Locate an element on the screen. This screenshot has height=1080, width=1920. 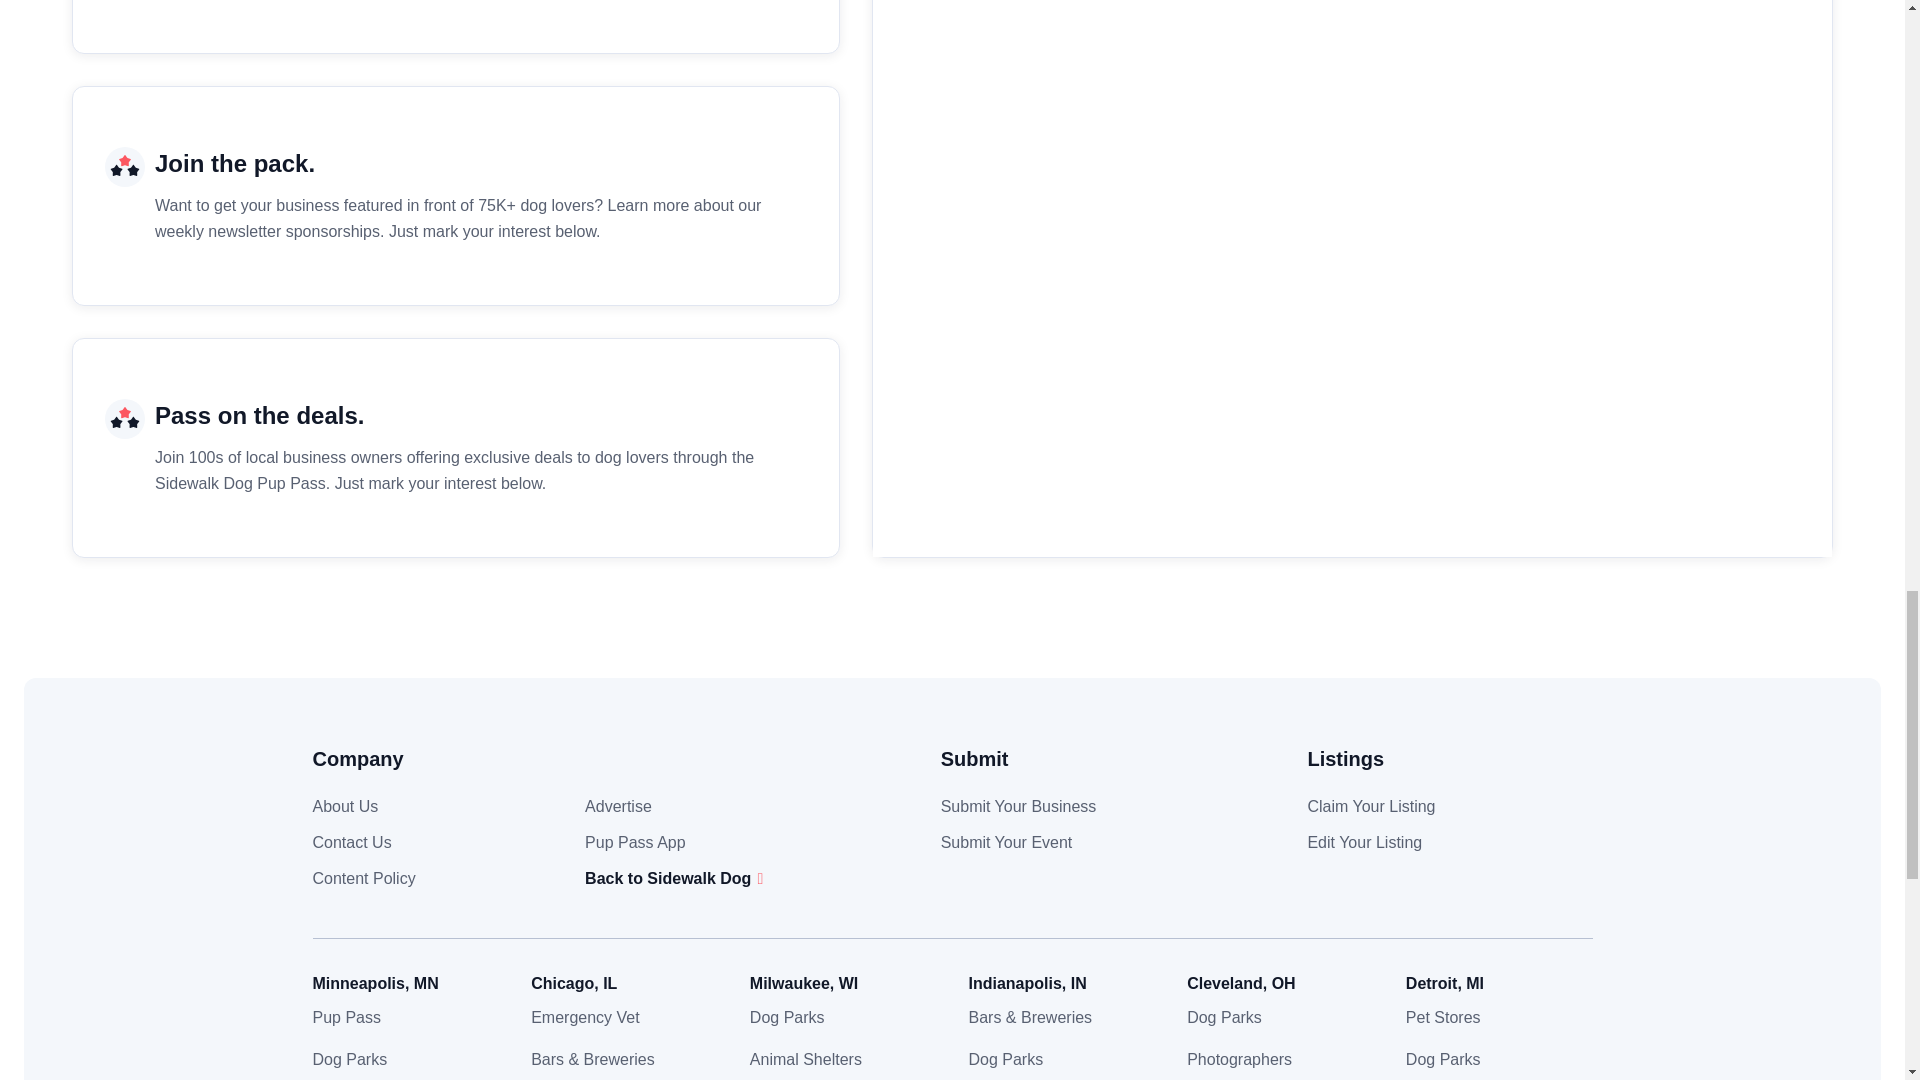
Advertise is located at coordinates (618, 806).